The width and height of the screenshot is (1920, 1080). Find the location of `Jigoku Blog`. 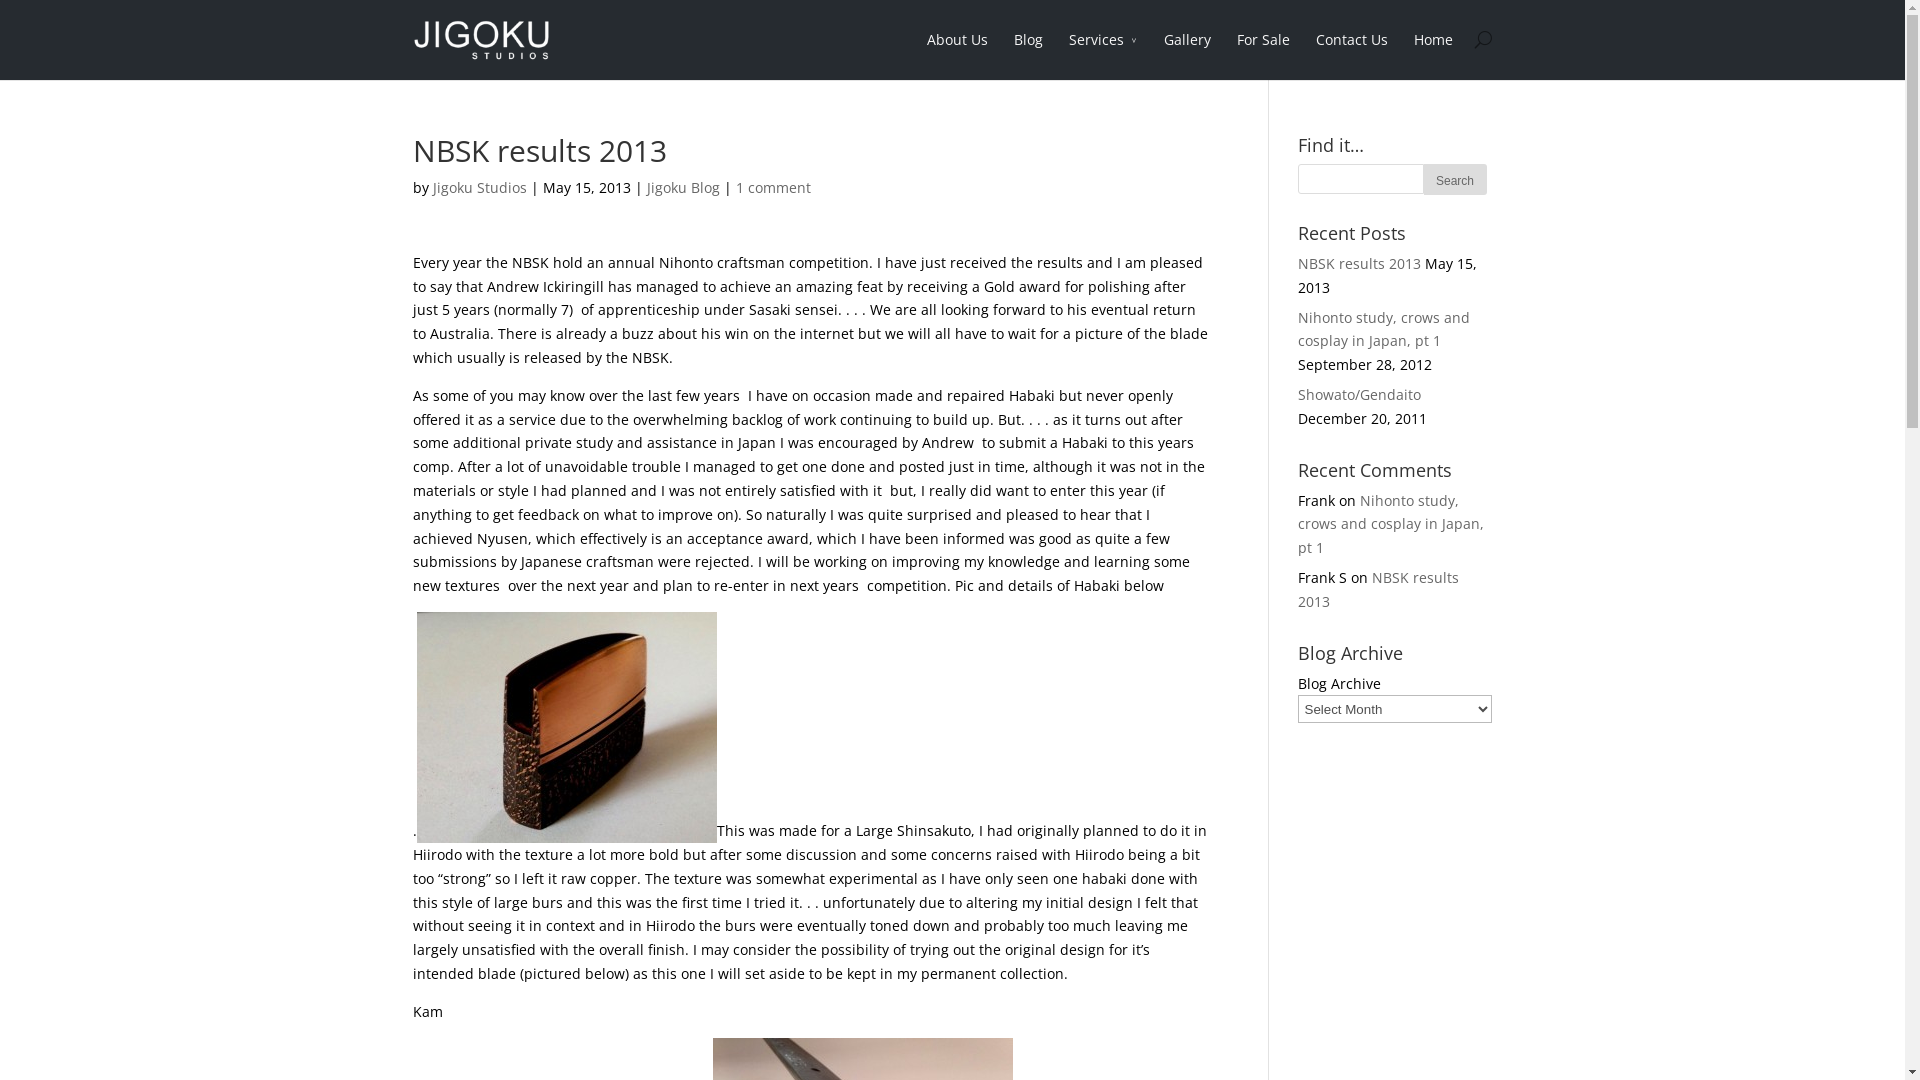

Jigoku Blog is located at coordinates (682, 188).